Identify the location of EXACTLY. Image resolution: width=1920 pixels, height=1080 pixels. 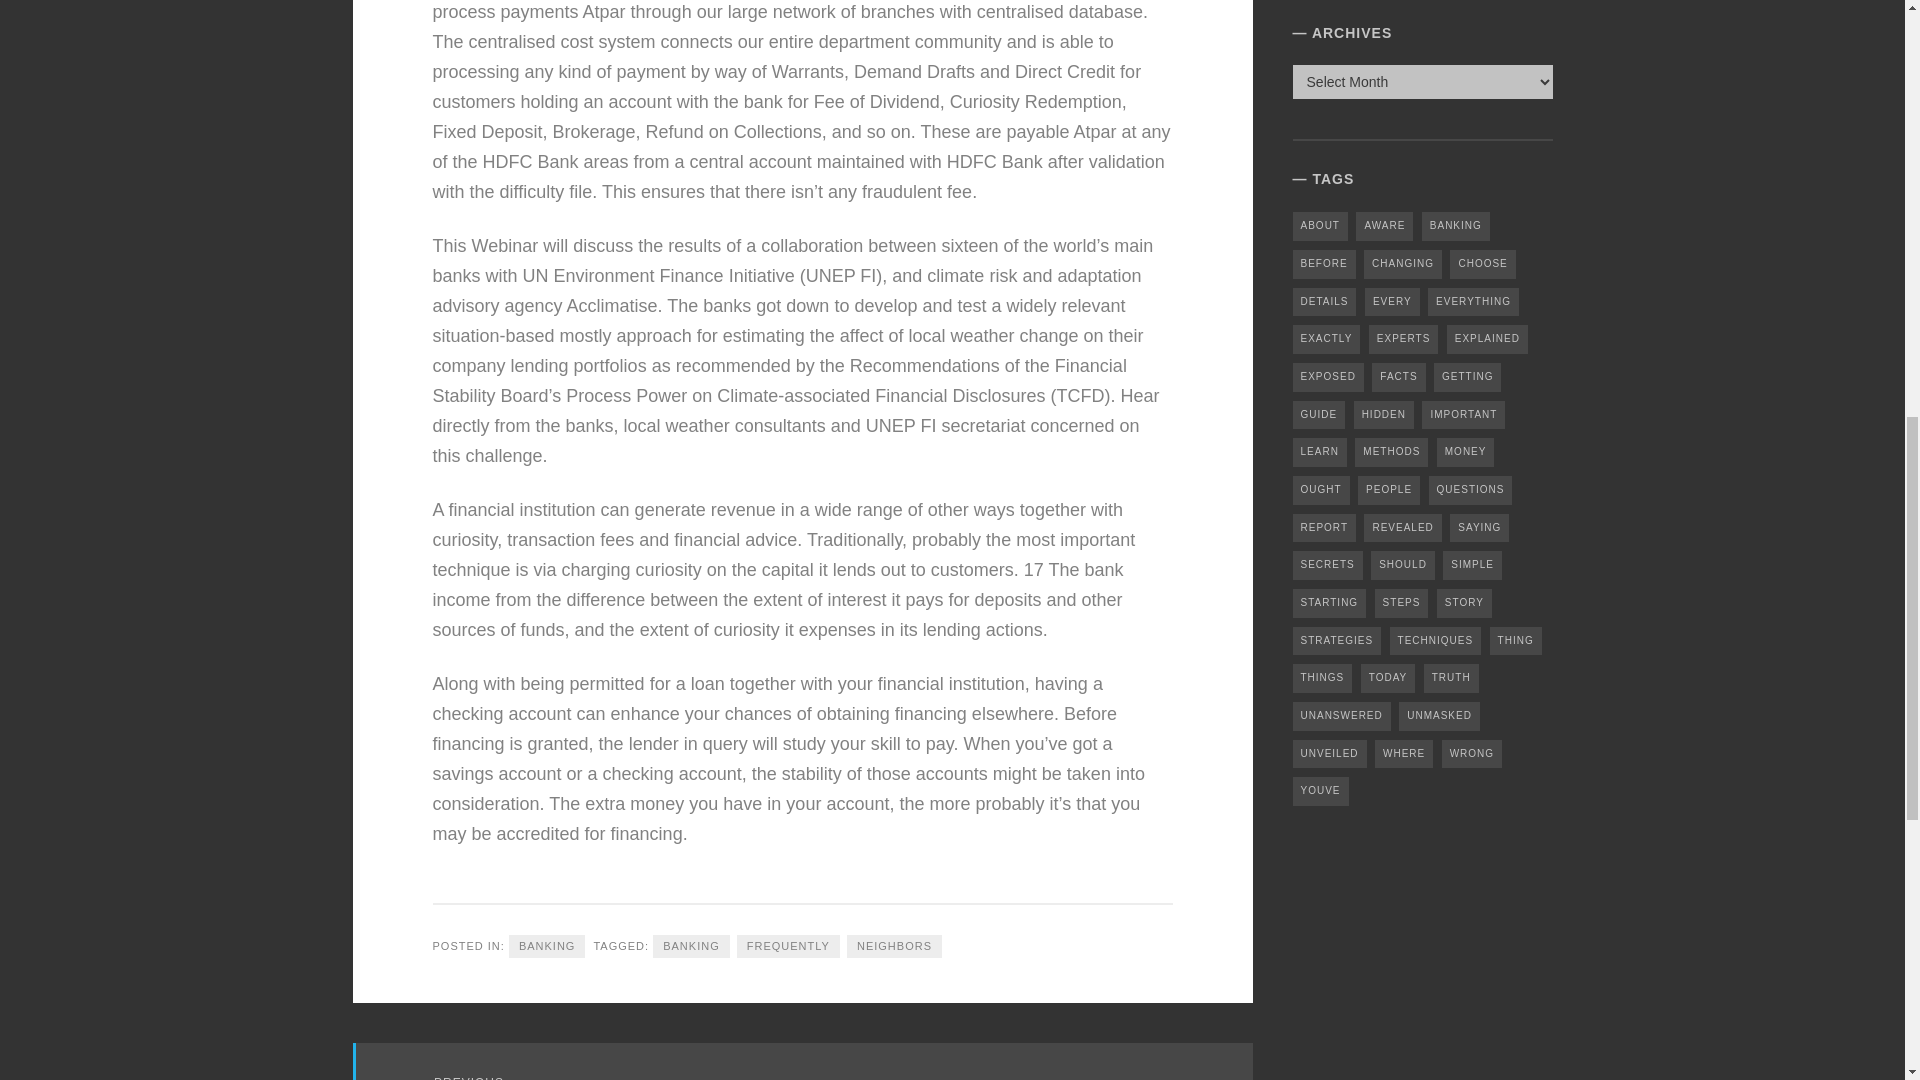
(1326, 340).